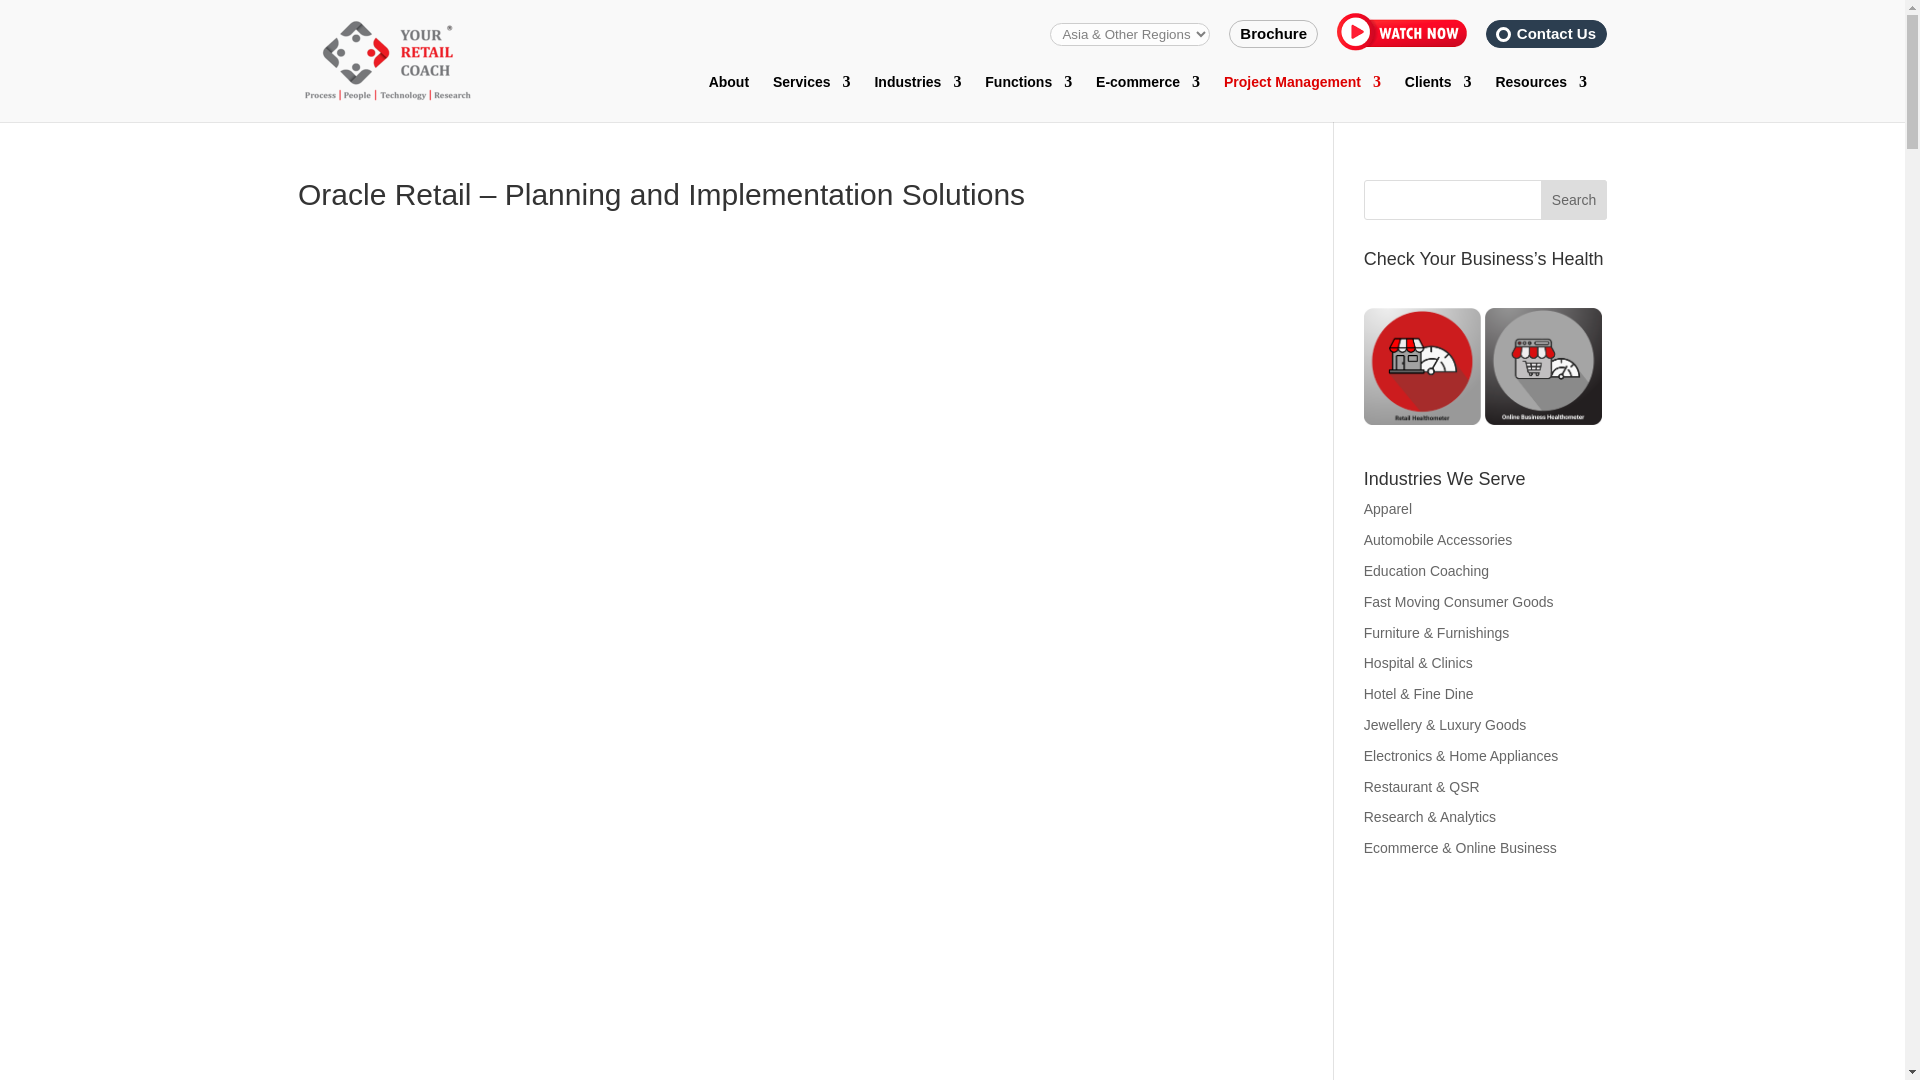 The width and height of the screenshot is (1920, 1080). What do you see at coordinates (812, 98) in the screenshot?
I see `Services` at bounding box center [812, 98].